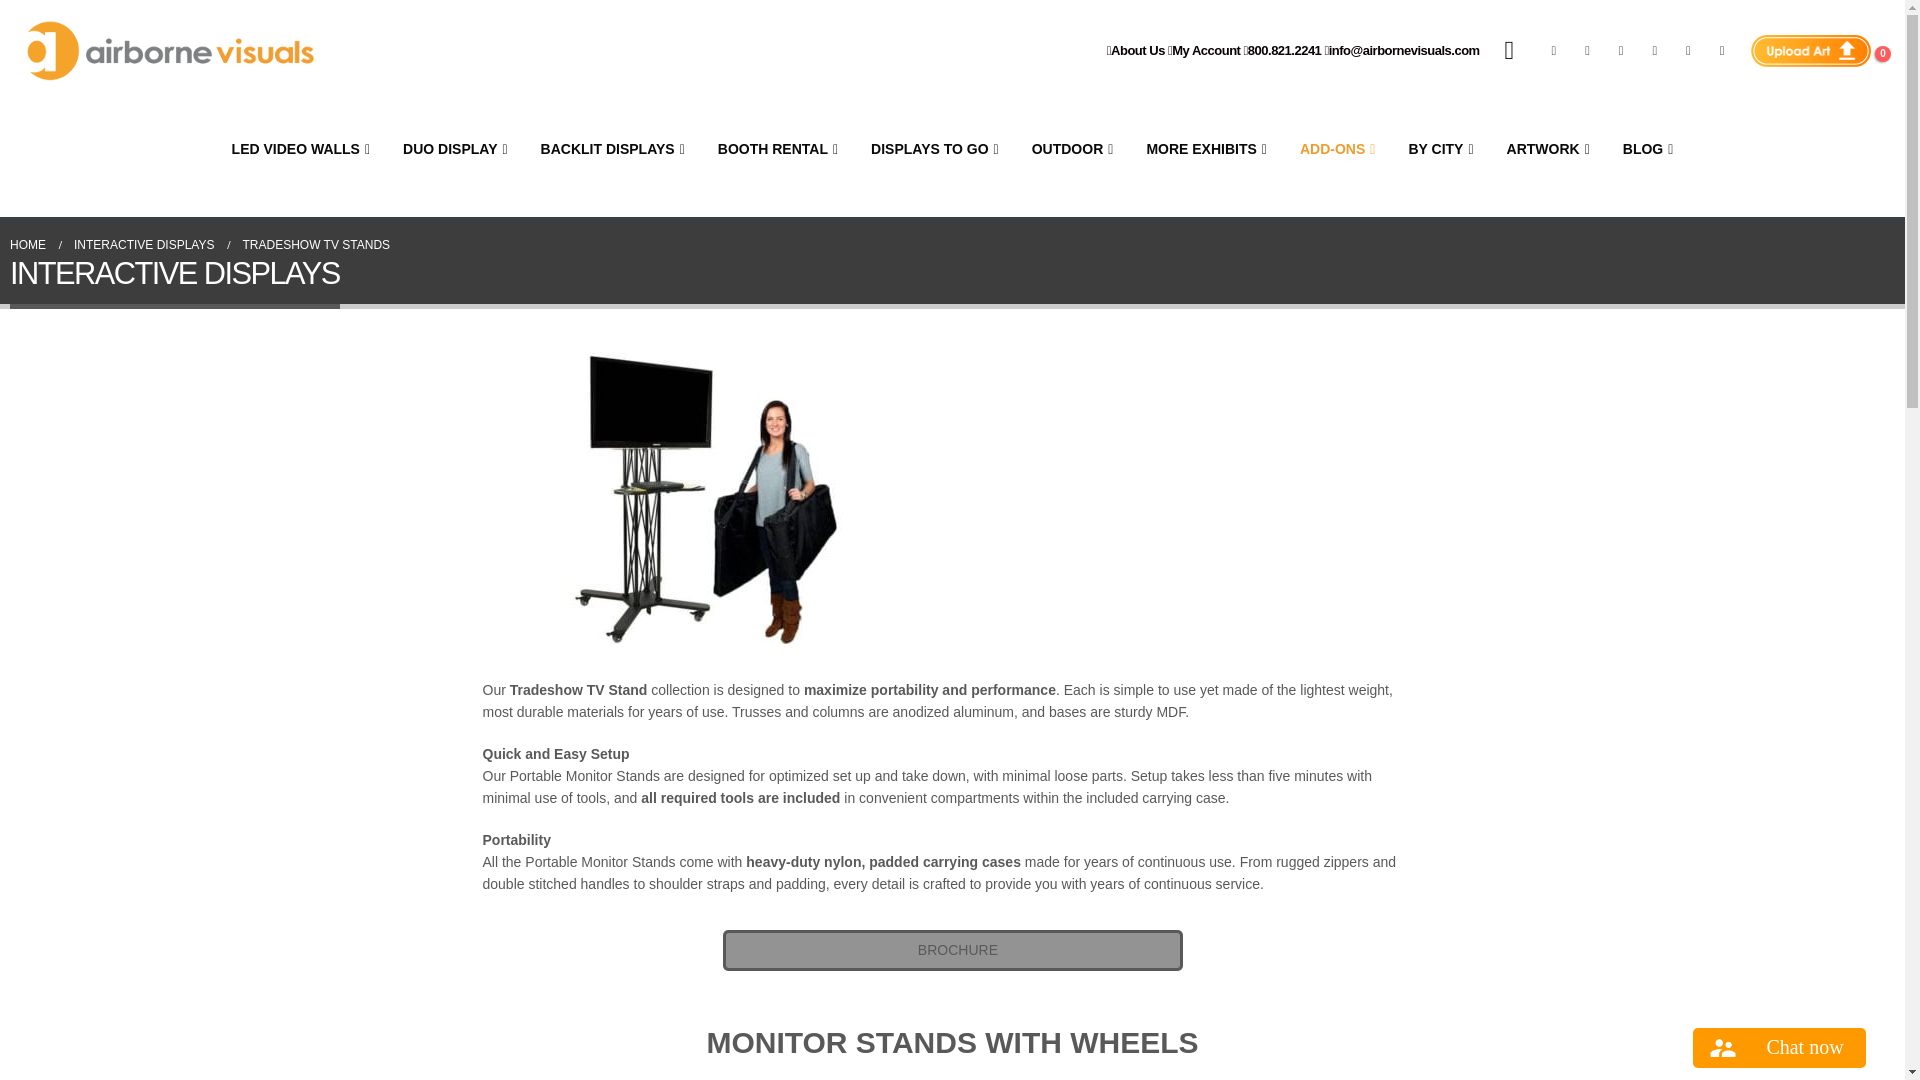 This screenshot has width=1920, height=1080. Describe the element at coordinates (28, 244) in the screenshot. I see `Go to Home Page` at that location.